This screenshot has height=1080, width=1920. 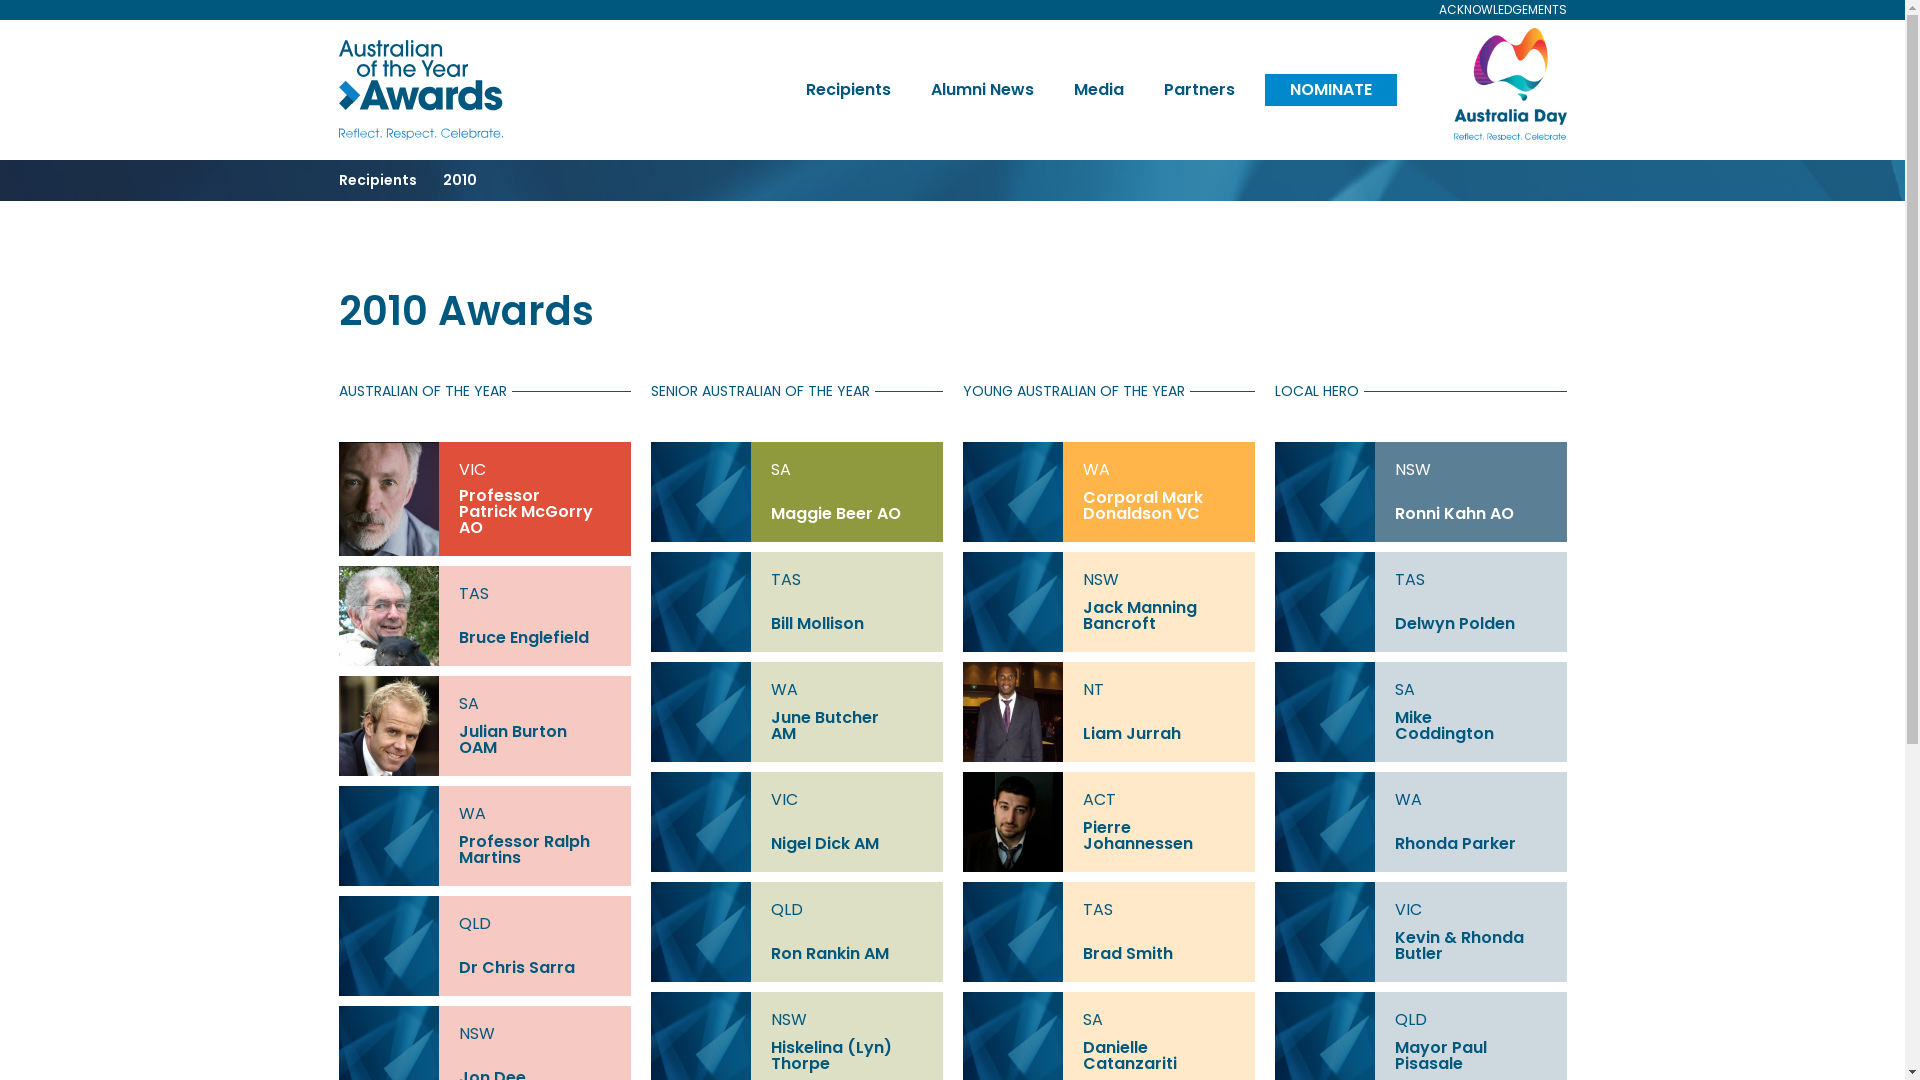 I want to click on Professor Ralph Martins, so click(x=534, y=850).